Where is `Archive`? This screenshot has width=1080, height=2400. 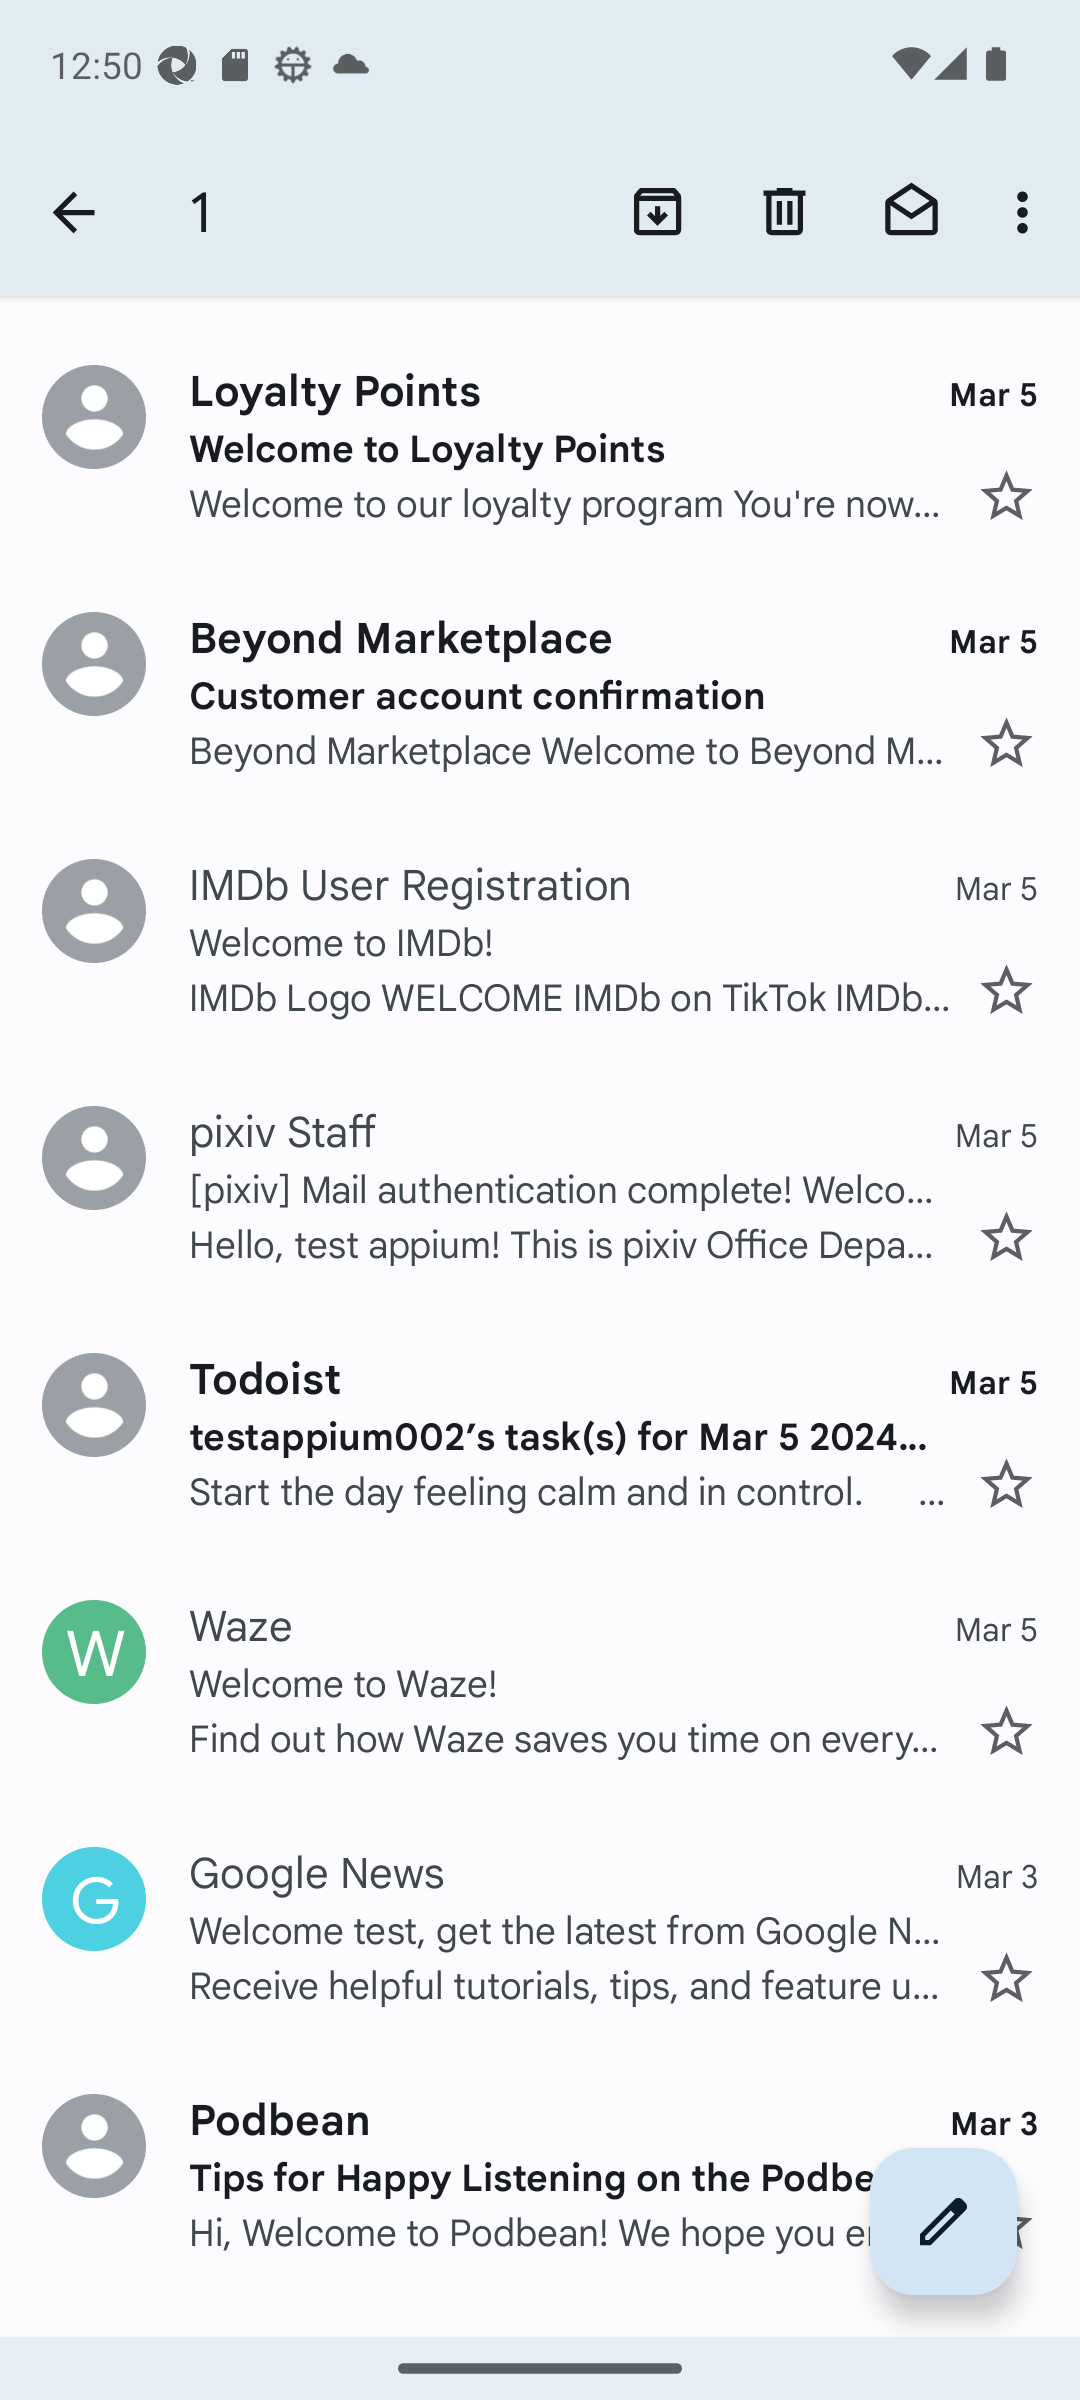
Archive is located at coordinates (658, 212).